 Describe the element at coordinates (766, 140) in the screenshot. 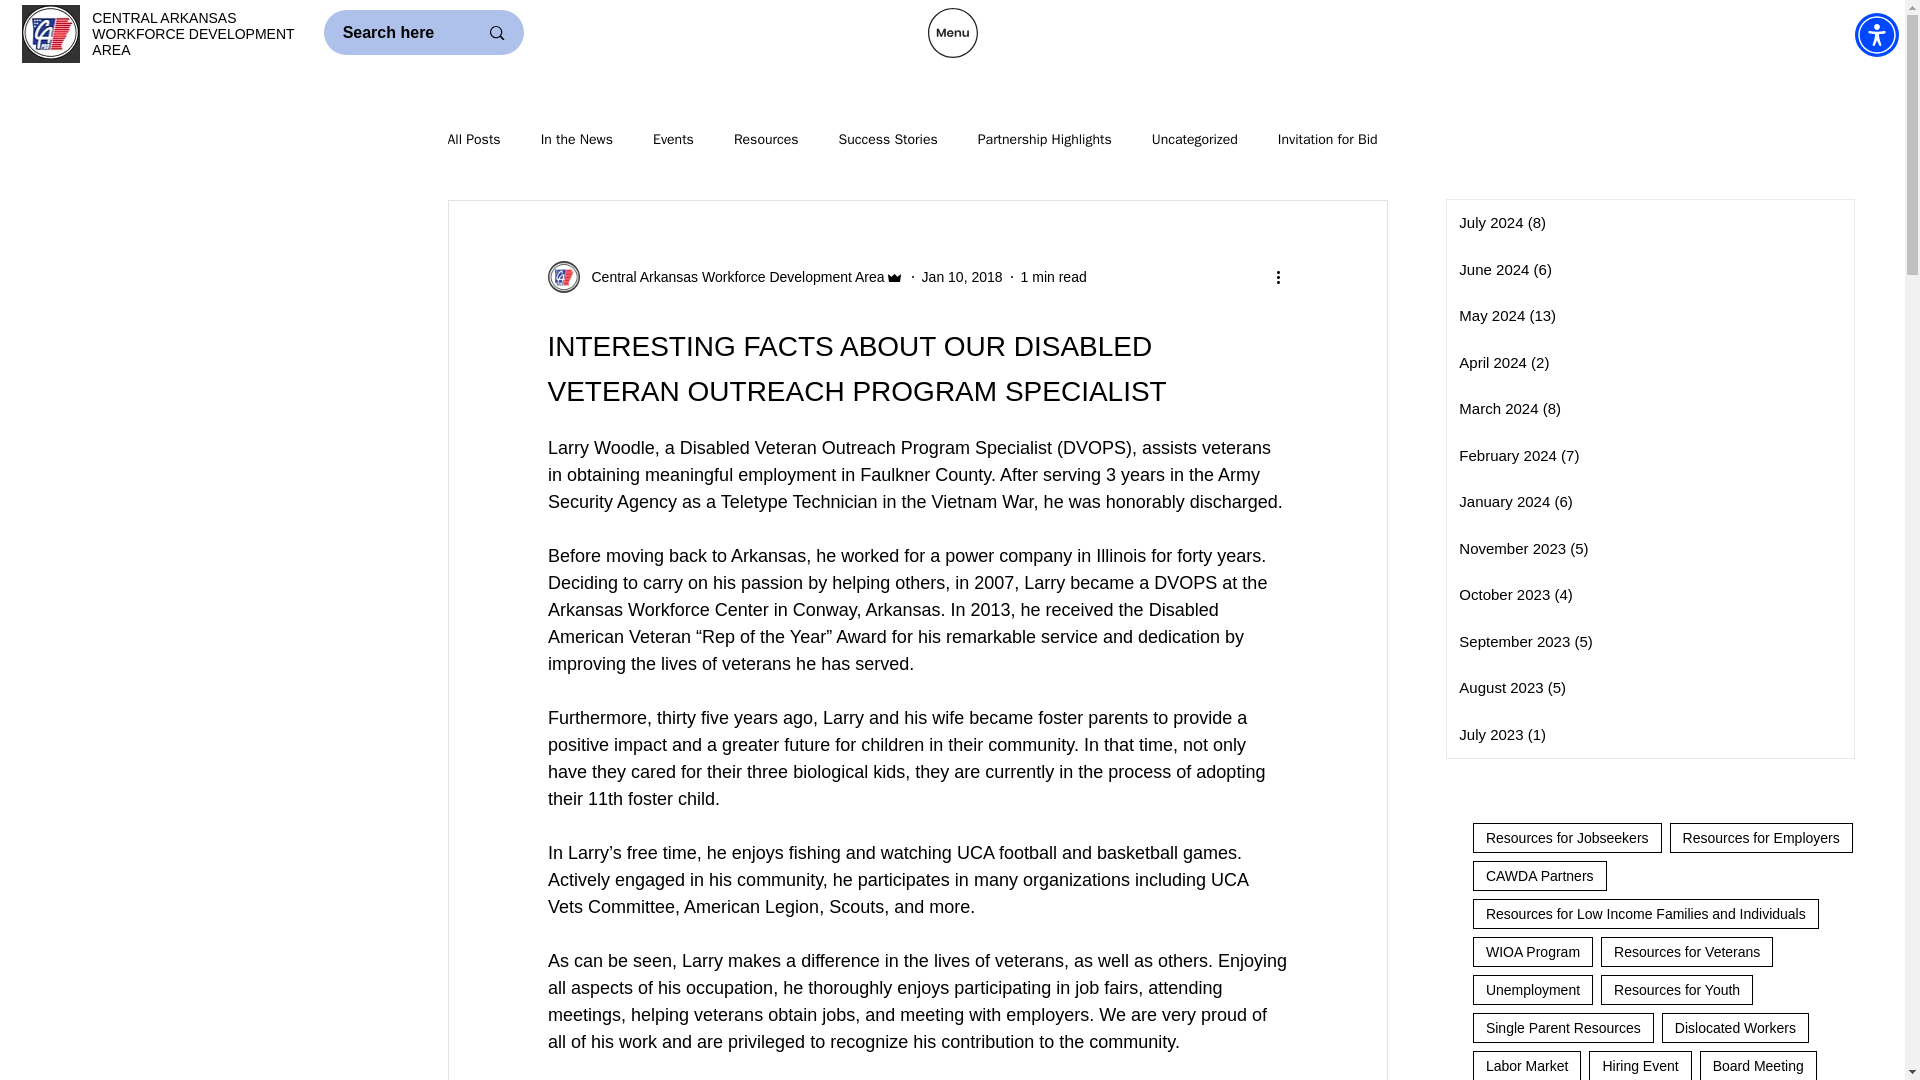

I see `Resources` at that location.